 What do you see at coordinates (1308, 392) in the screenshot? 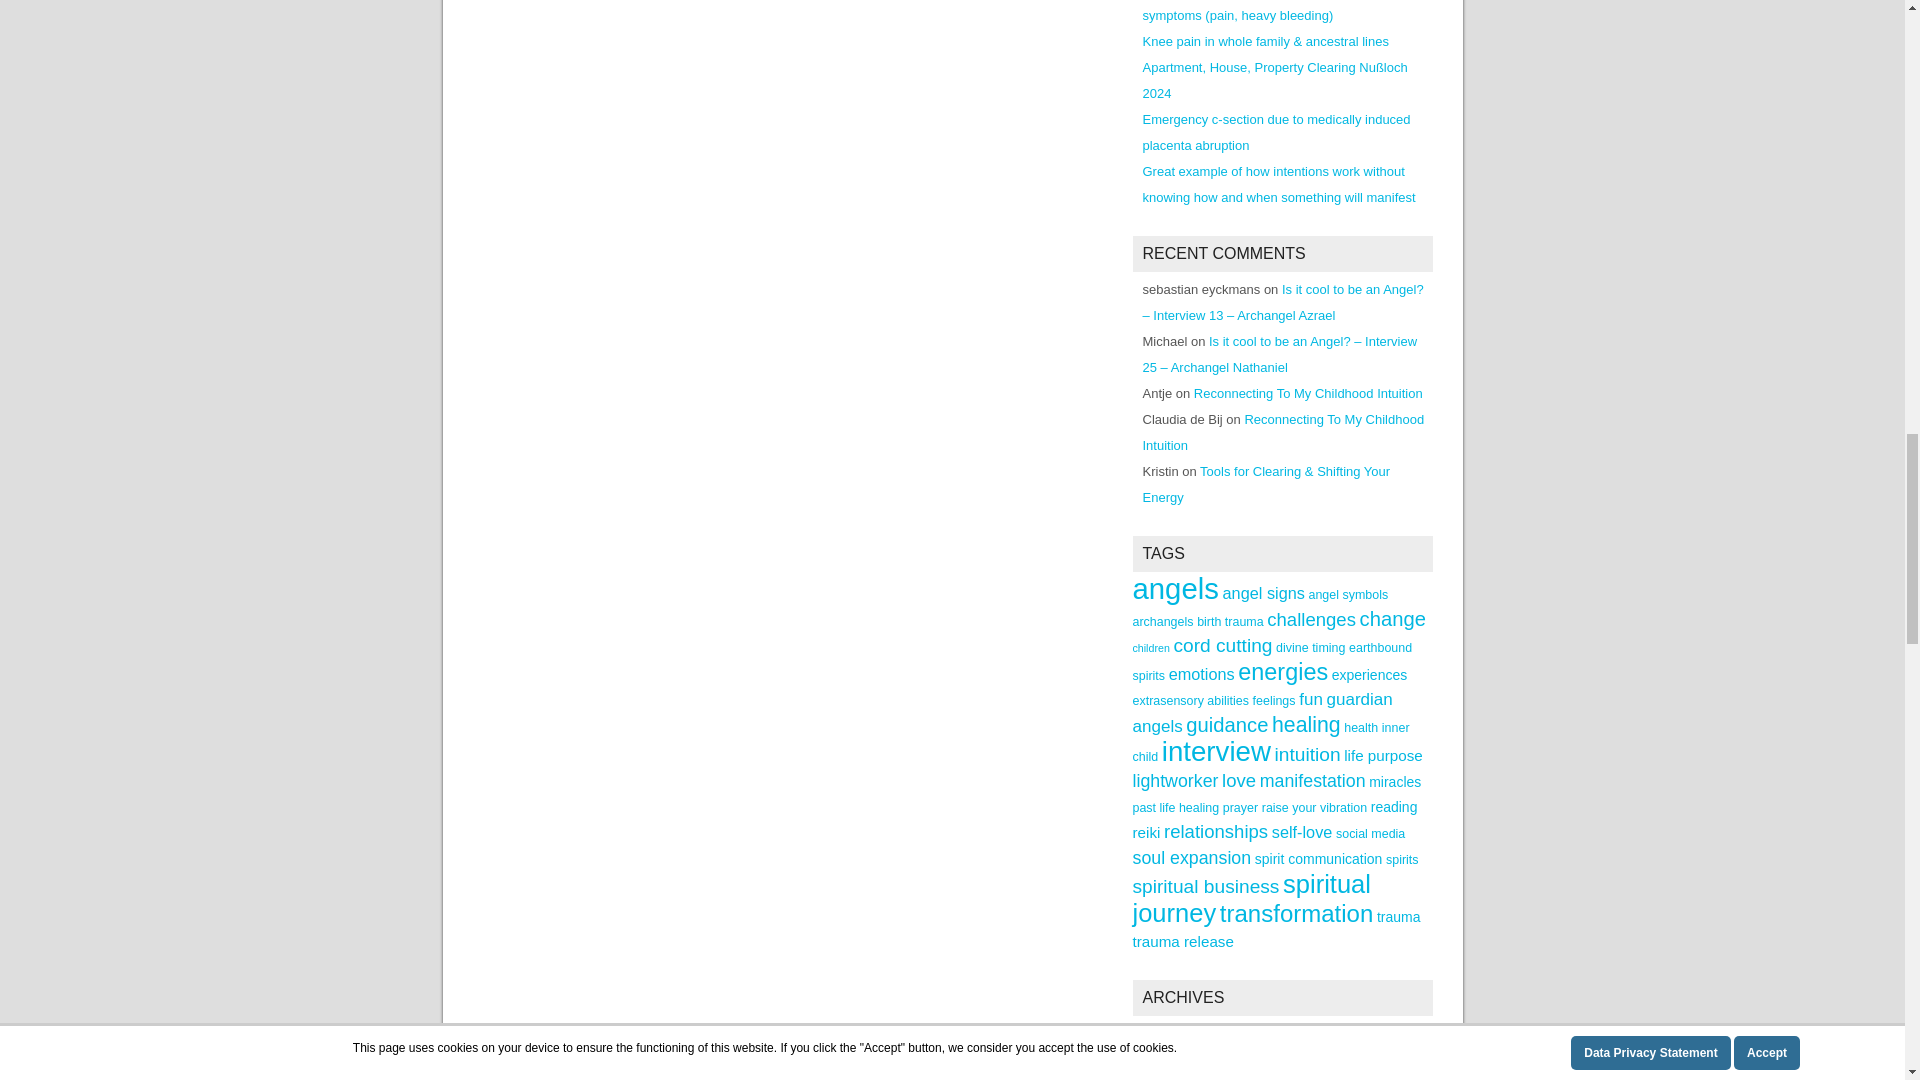
I see `Reconnecting To My Childhood Intuition` at bounding box center [1308, 392].